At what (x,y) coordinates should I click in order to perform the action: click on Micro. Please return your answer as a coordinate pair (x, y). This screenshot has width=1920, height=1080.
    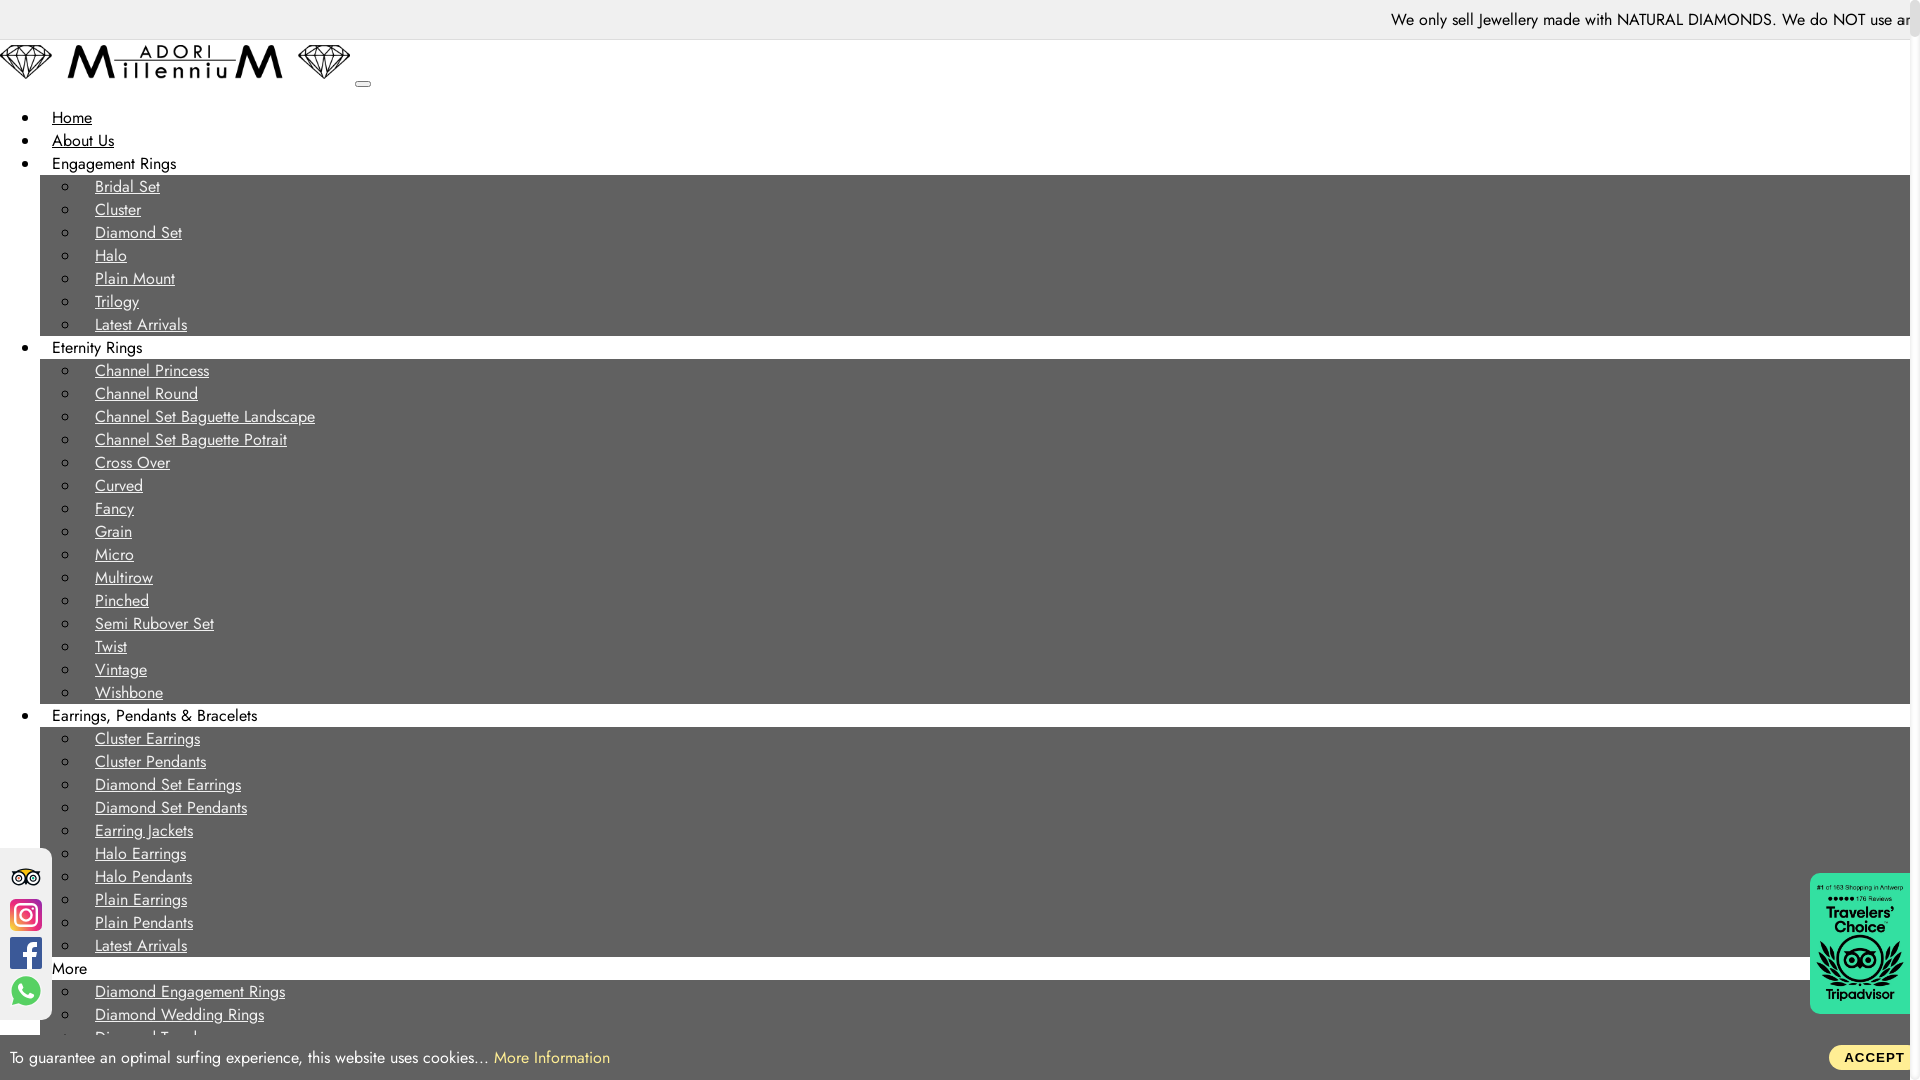
    Looking at the image, I should click on (114, 554).